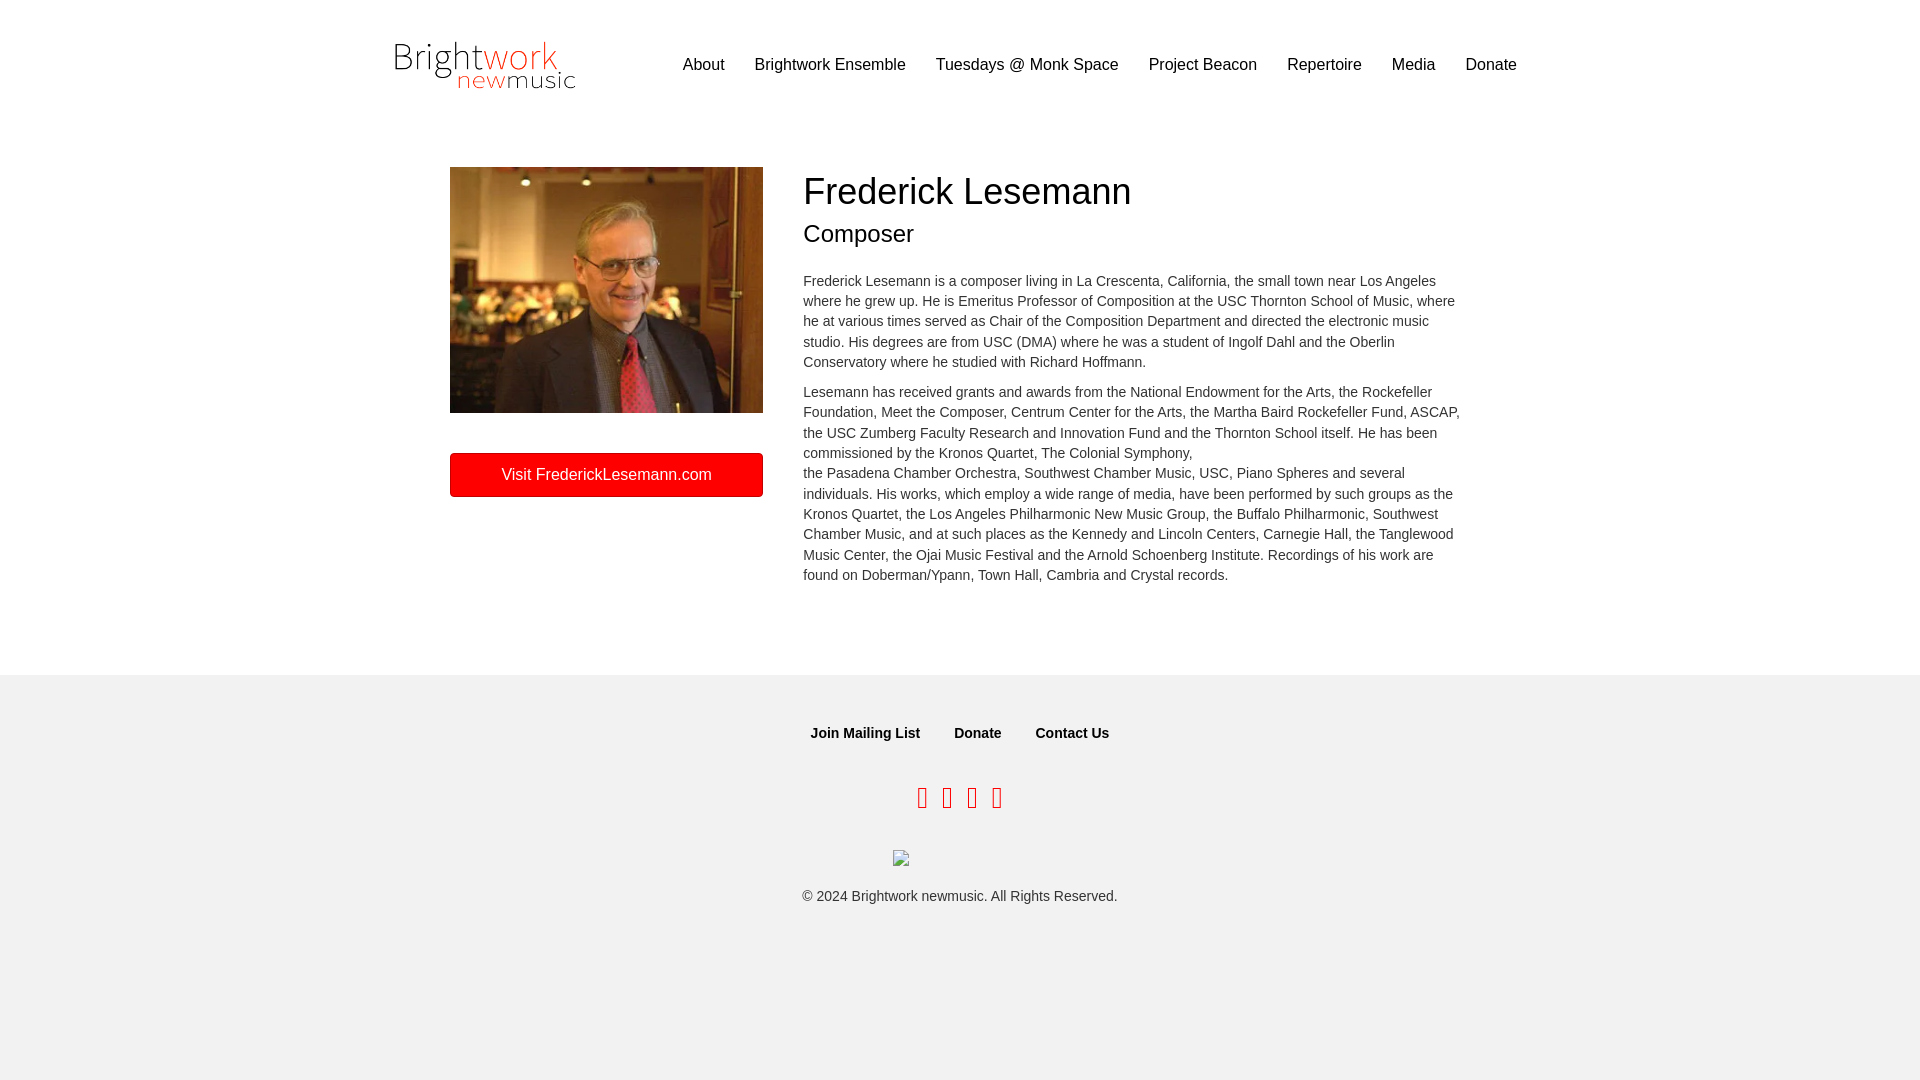 The width and height of the screenshot is (1920, 1080). I want to click on Visit FrederickLesemann.com, so click(606, 474).